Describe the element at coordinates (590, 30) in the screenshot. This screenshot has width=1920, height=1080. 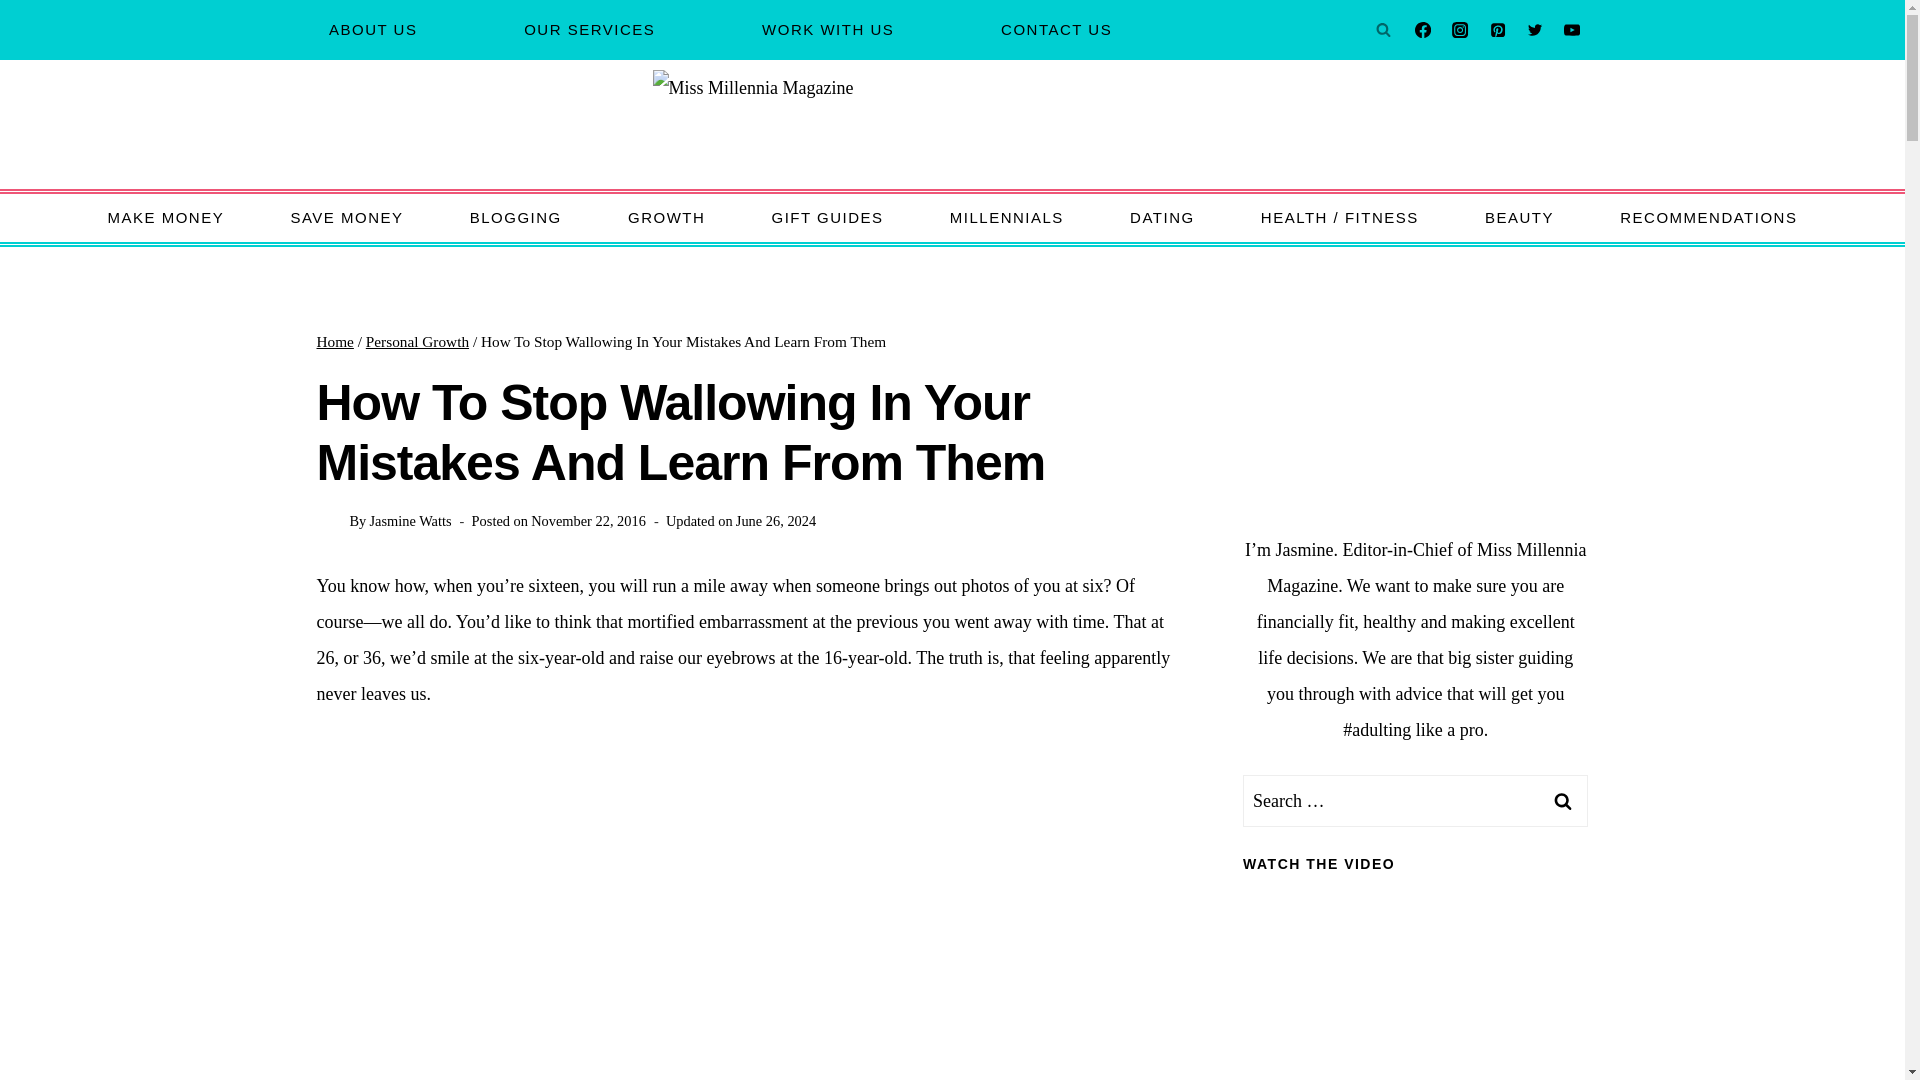
I see `OUR SERVICES` at that location.